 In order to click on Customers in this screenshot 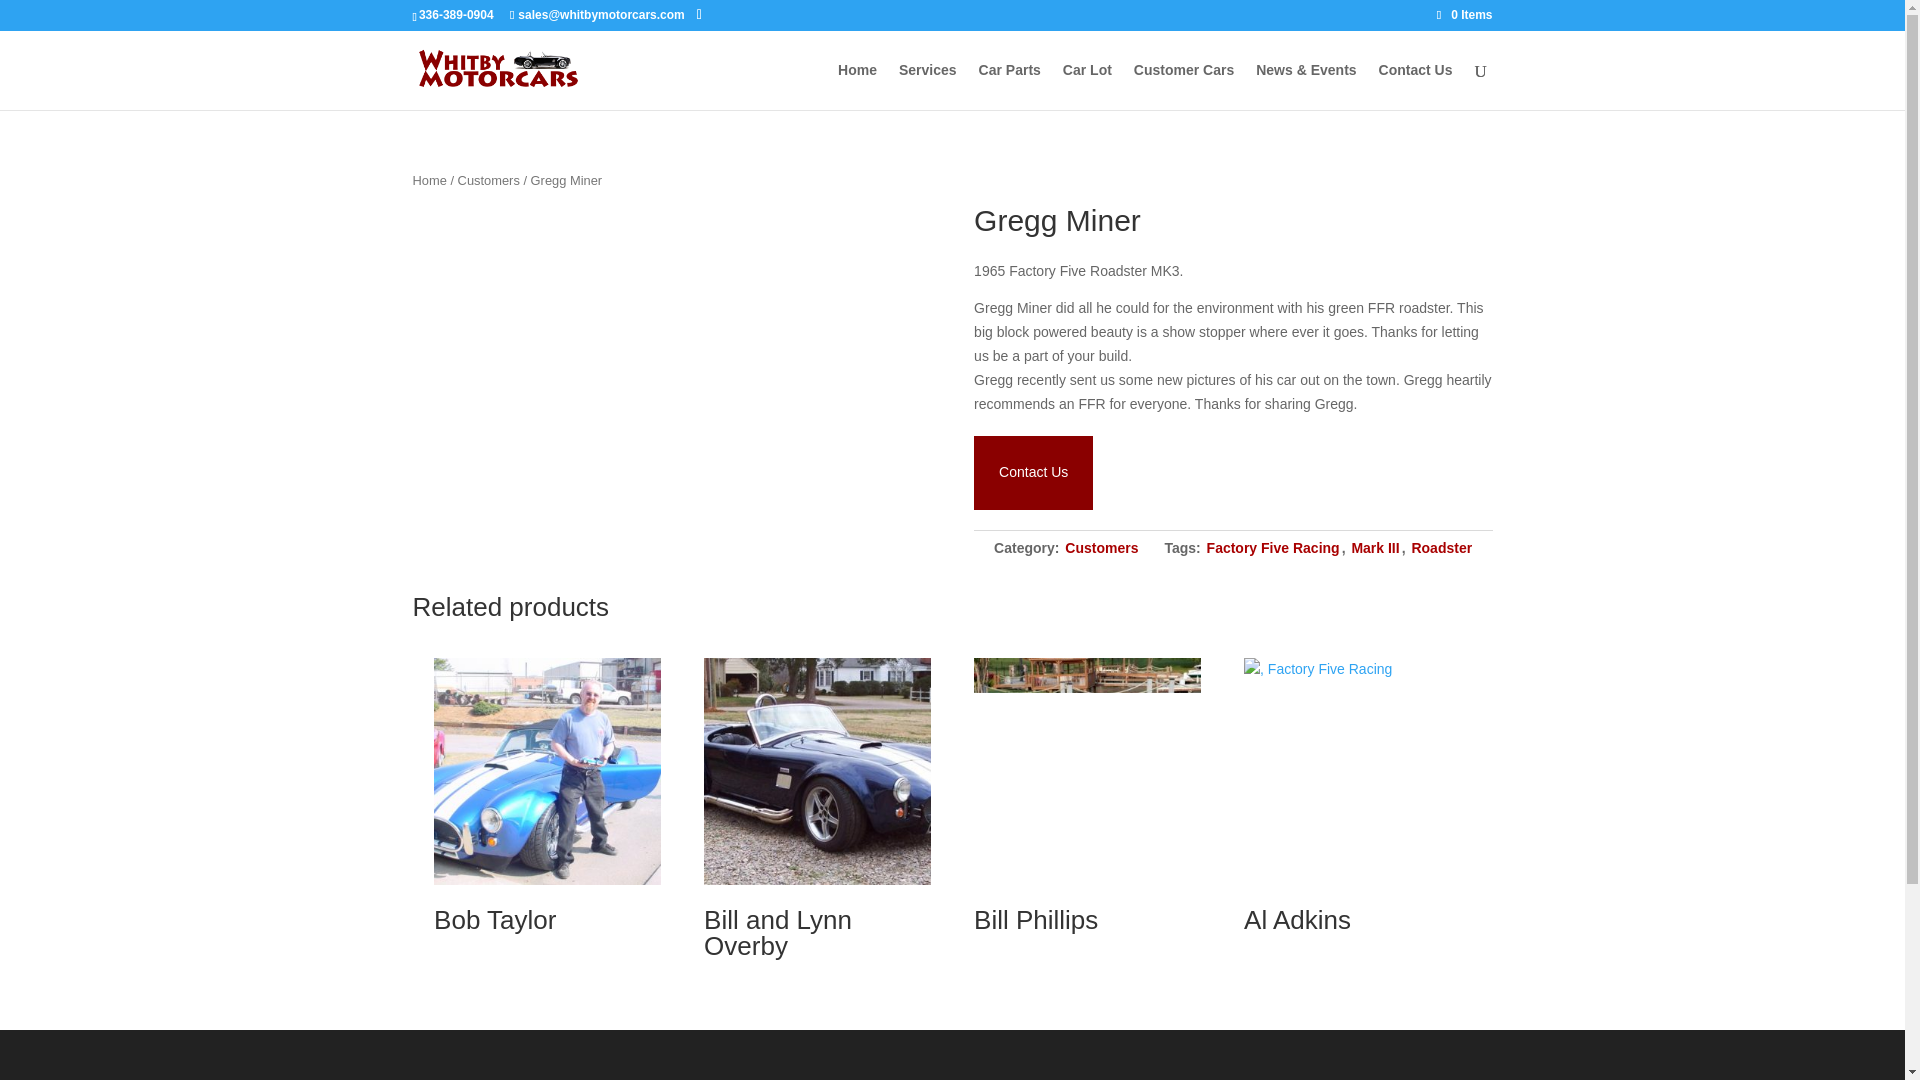, I will do `click(1102, 548)`.